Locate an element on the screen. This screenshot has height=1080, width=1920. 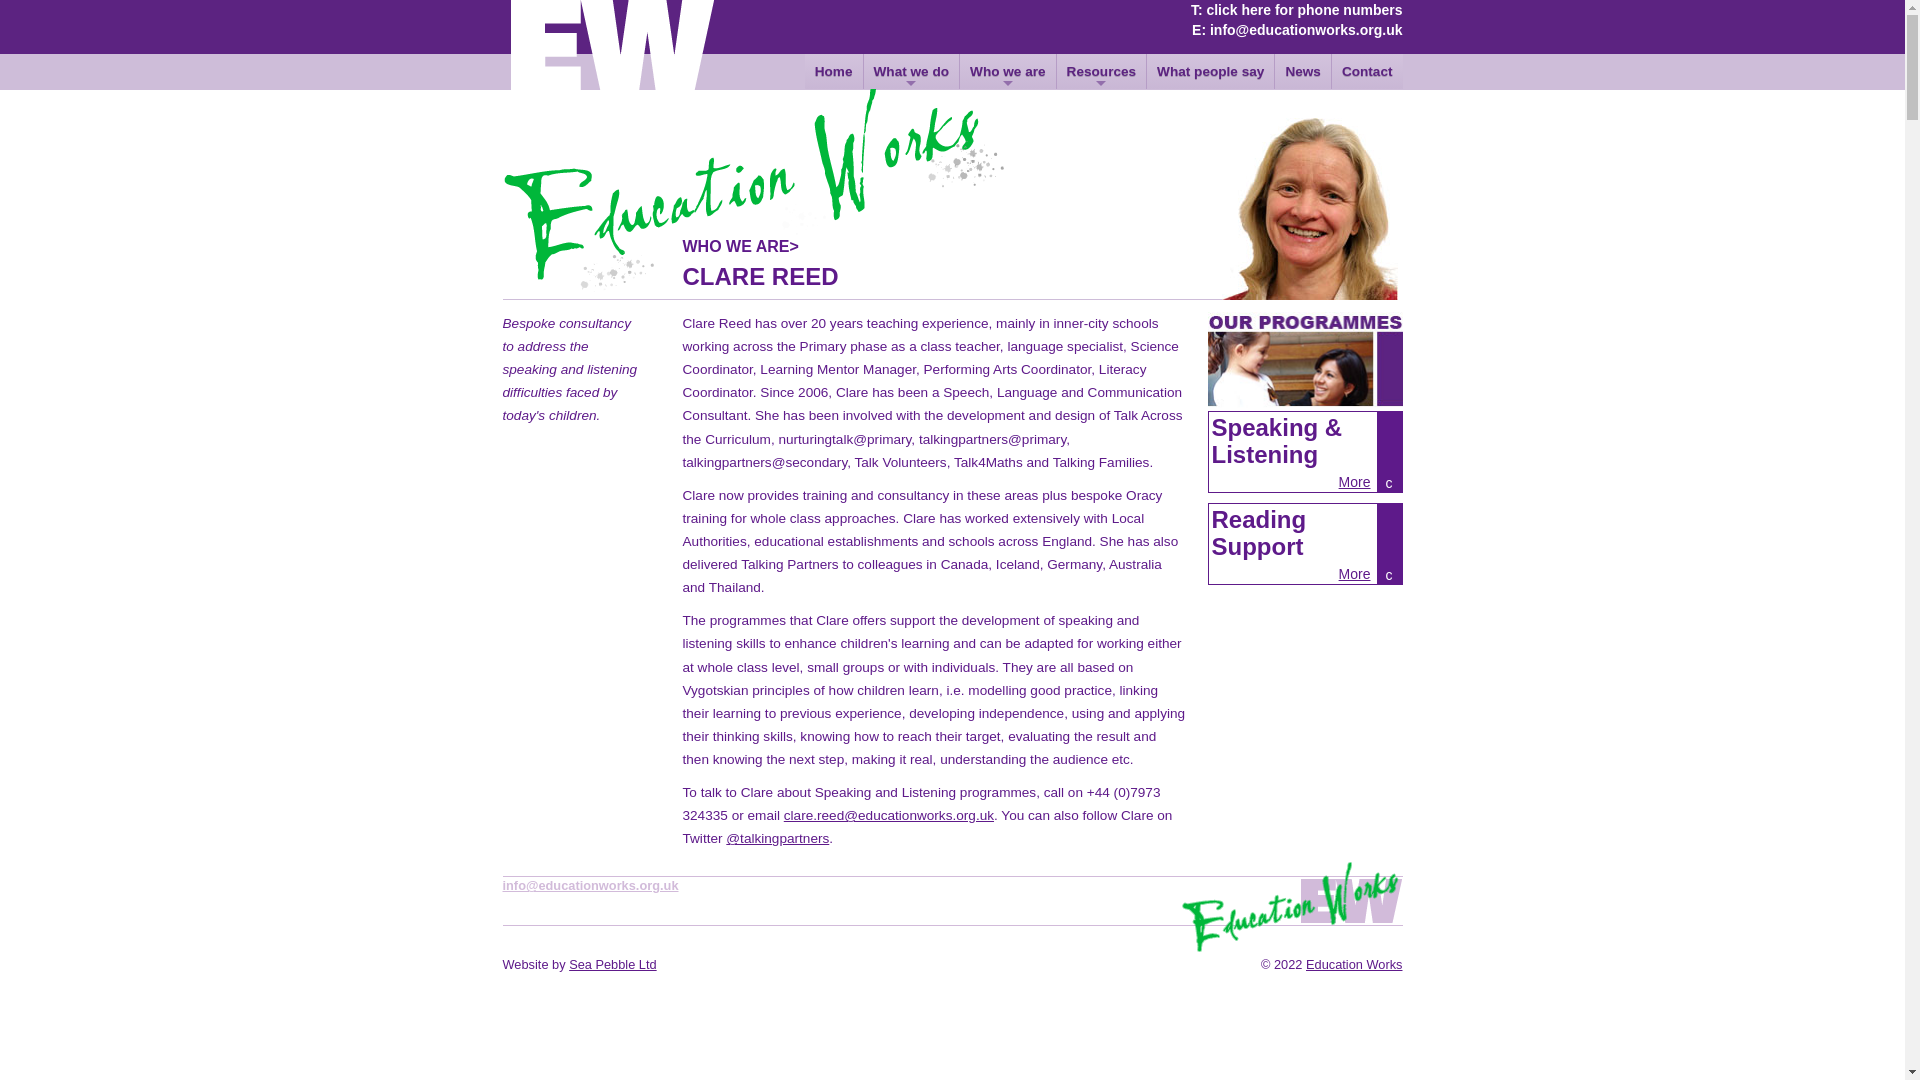
What people say is located at coordinates (1210, 71).